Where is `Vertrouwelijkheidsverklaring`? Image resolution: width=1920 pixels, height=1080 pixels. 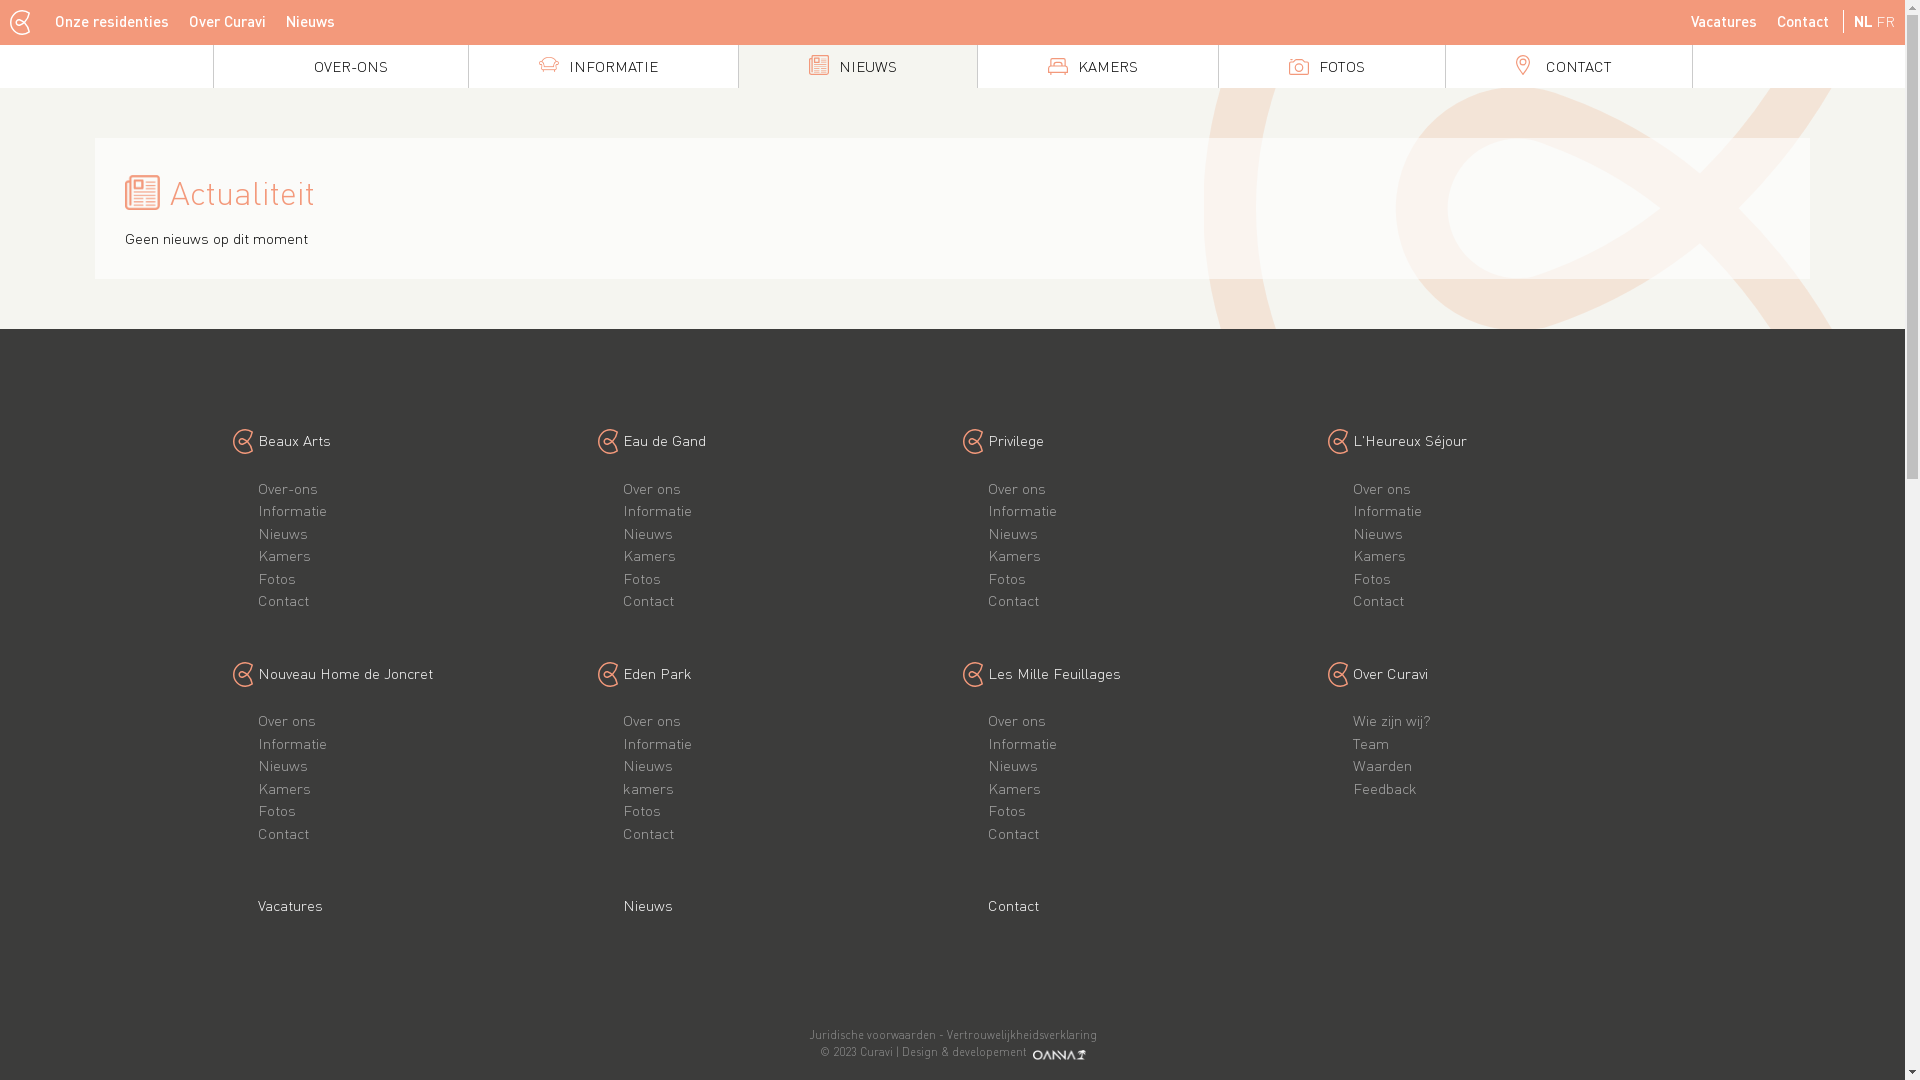
Vertrouwelijkheidsverklaring is located at coordinates (1021, 1035).